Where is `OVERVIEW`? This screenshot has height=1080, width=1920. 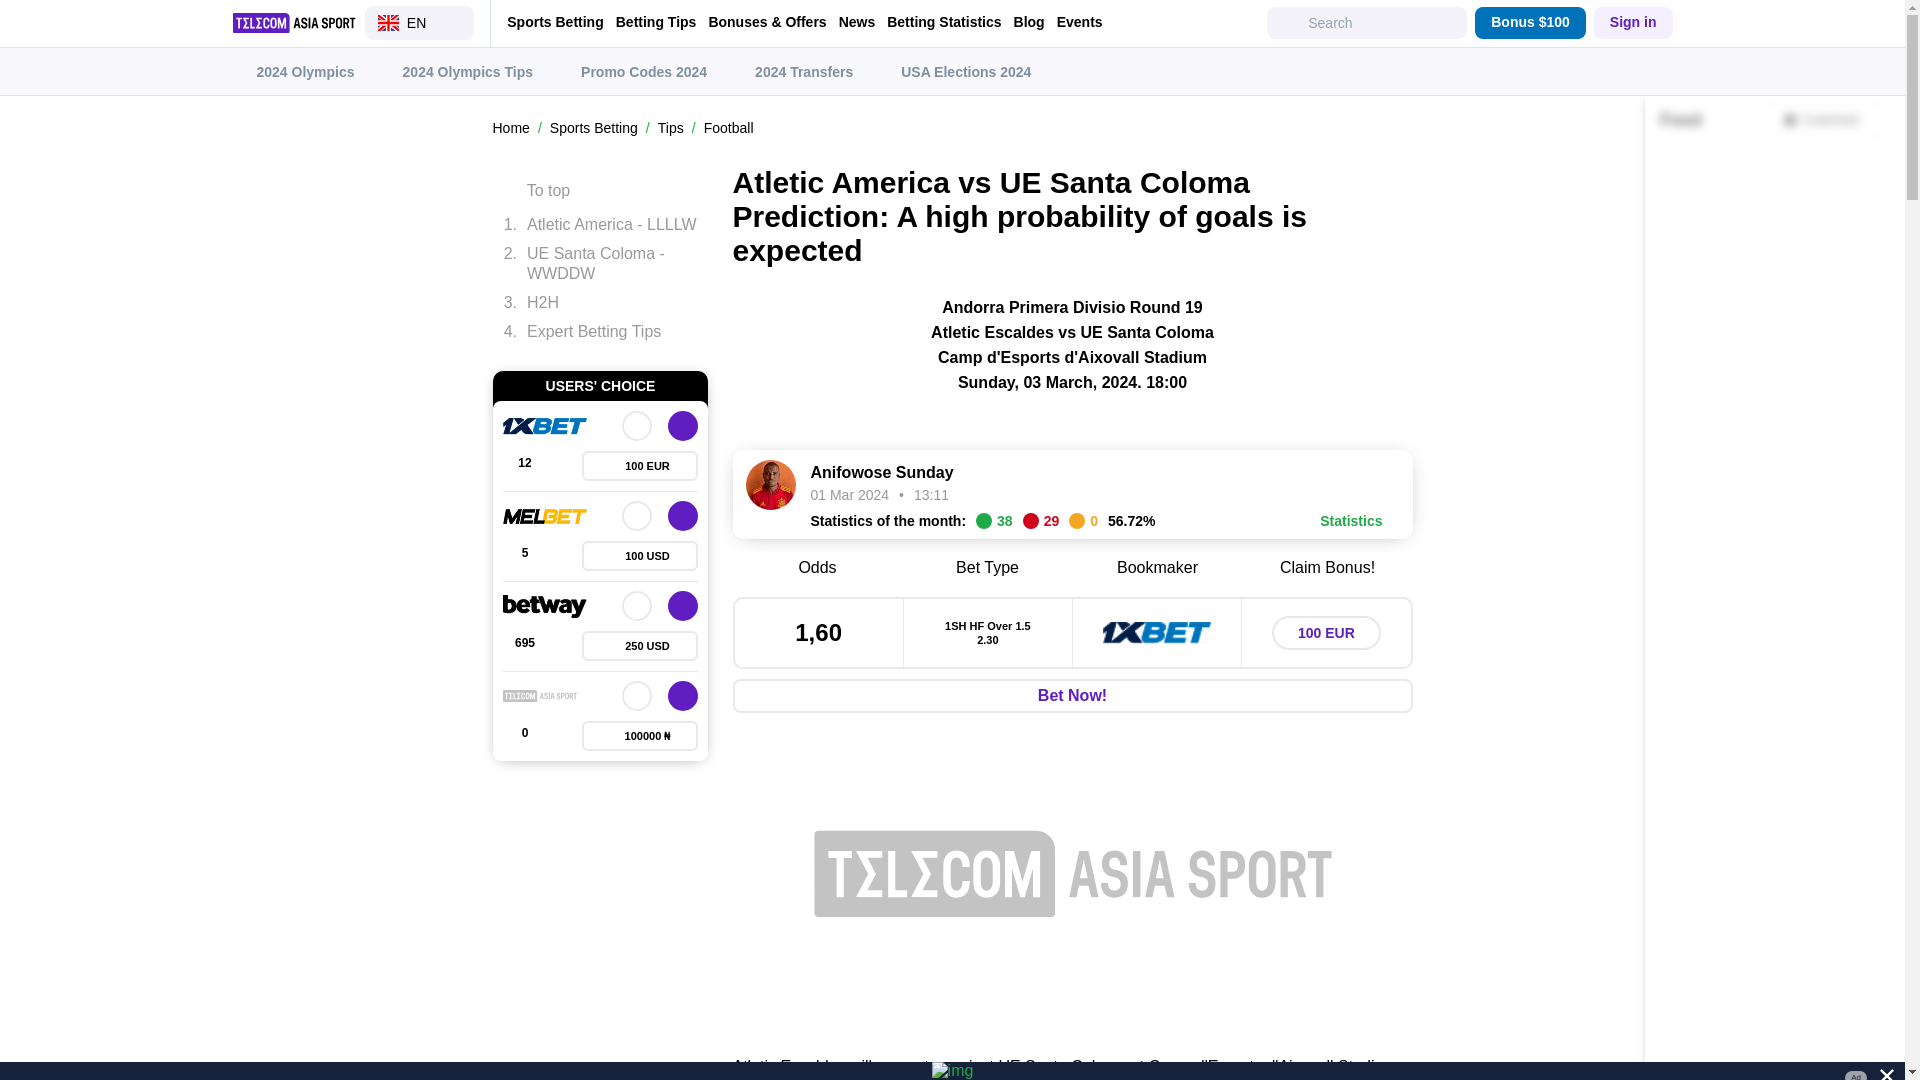
OVERVIEW is located at coordinates (637, 516).